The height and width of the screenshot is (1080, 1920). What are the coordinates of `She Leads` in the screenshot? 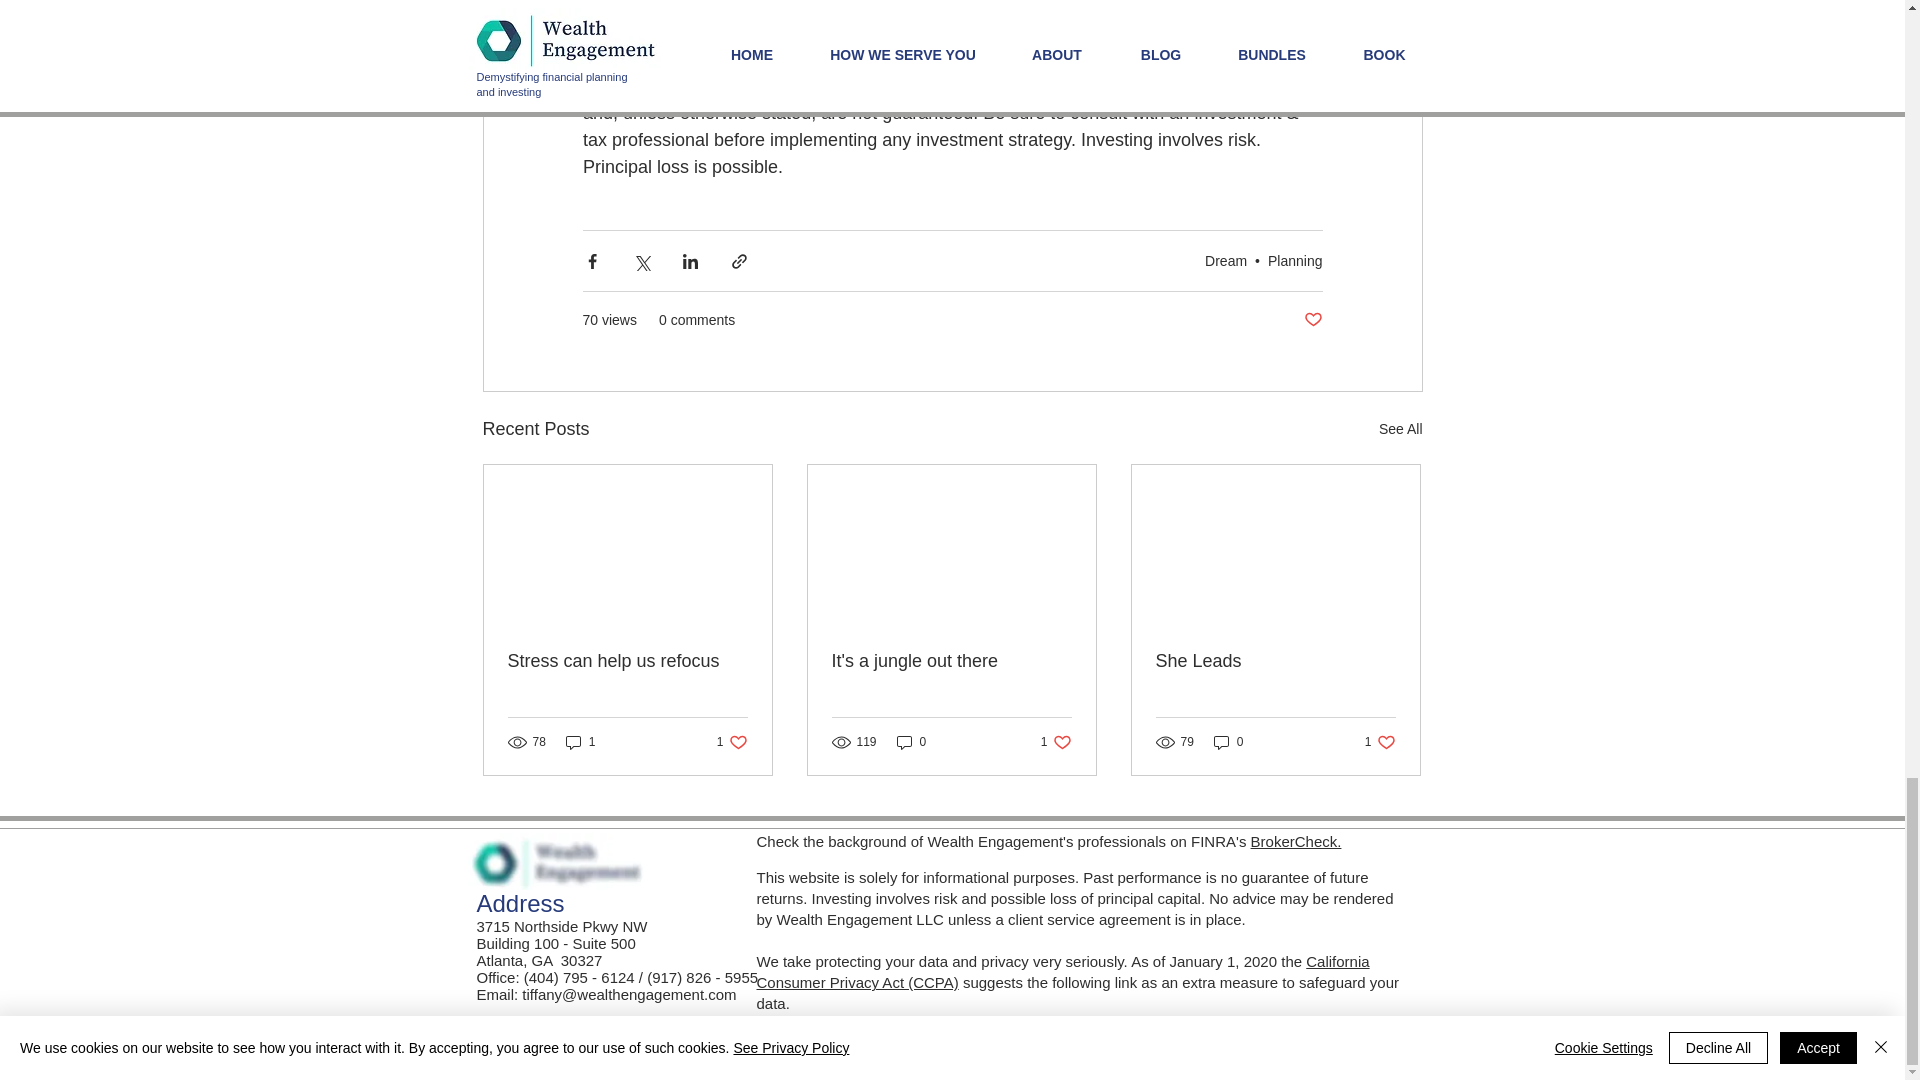 It's located at (1056, 742).